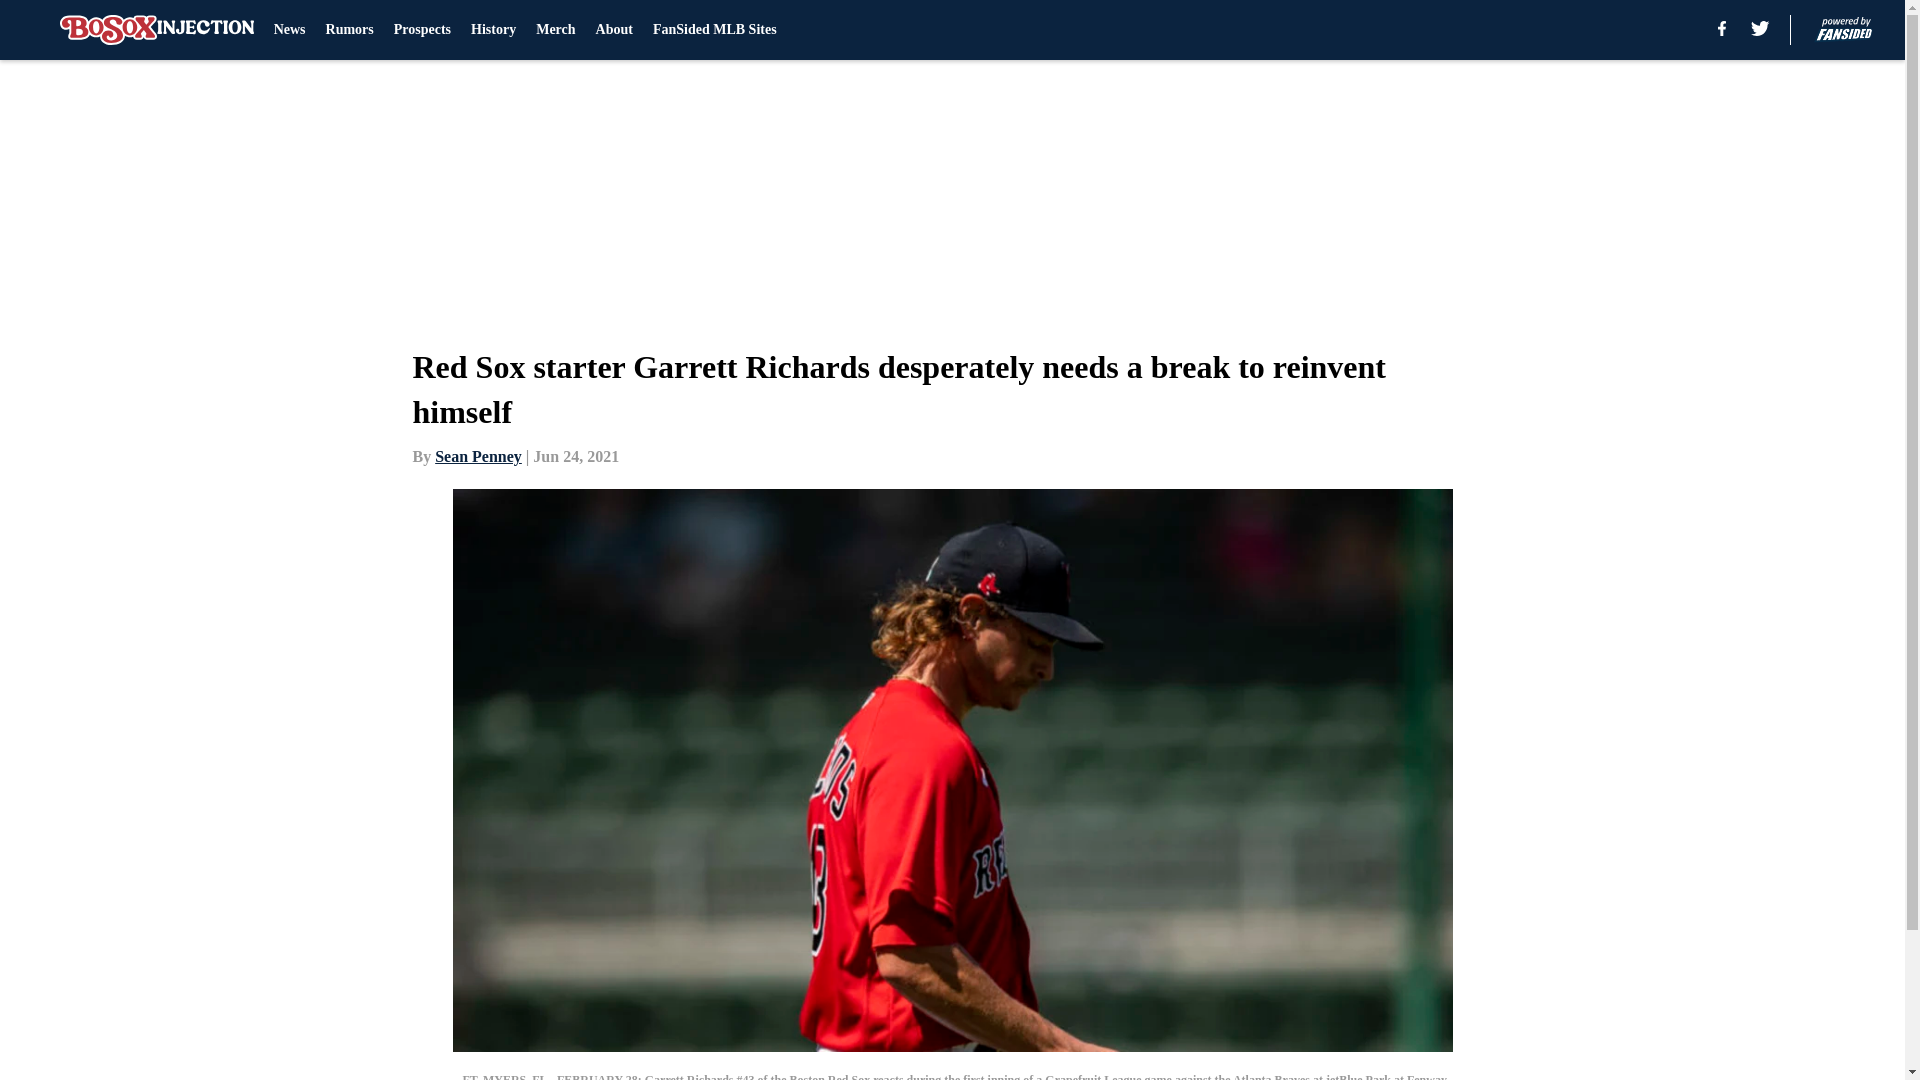  What do you see at coordinates (350, 30) in the screenshot?
I see `Rumors` at bounding box center [350, 30].